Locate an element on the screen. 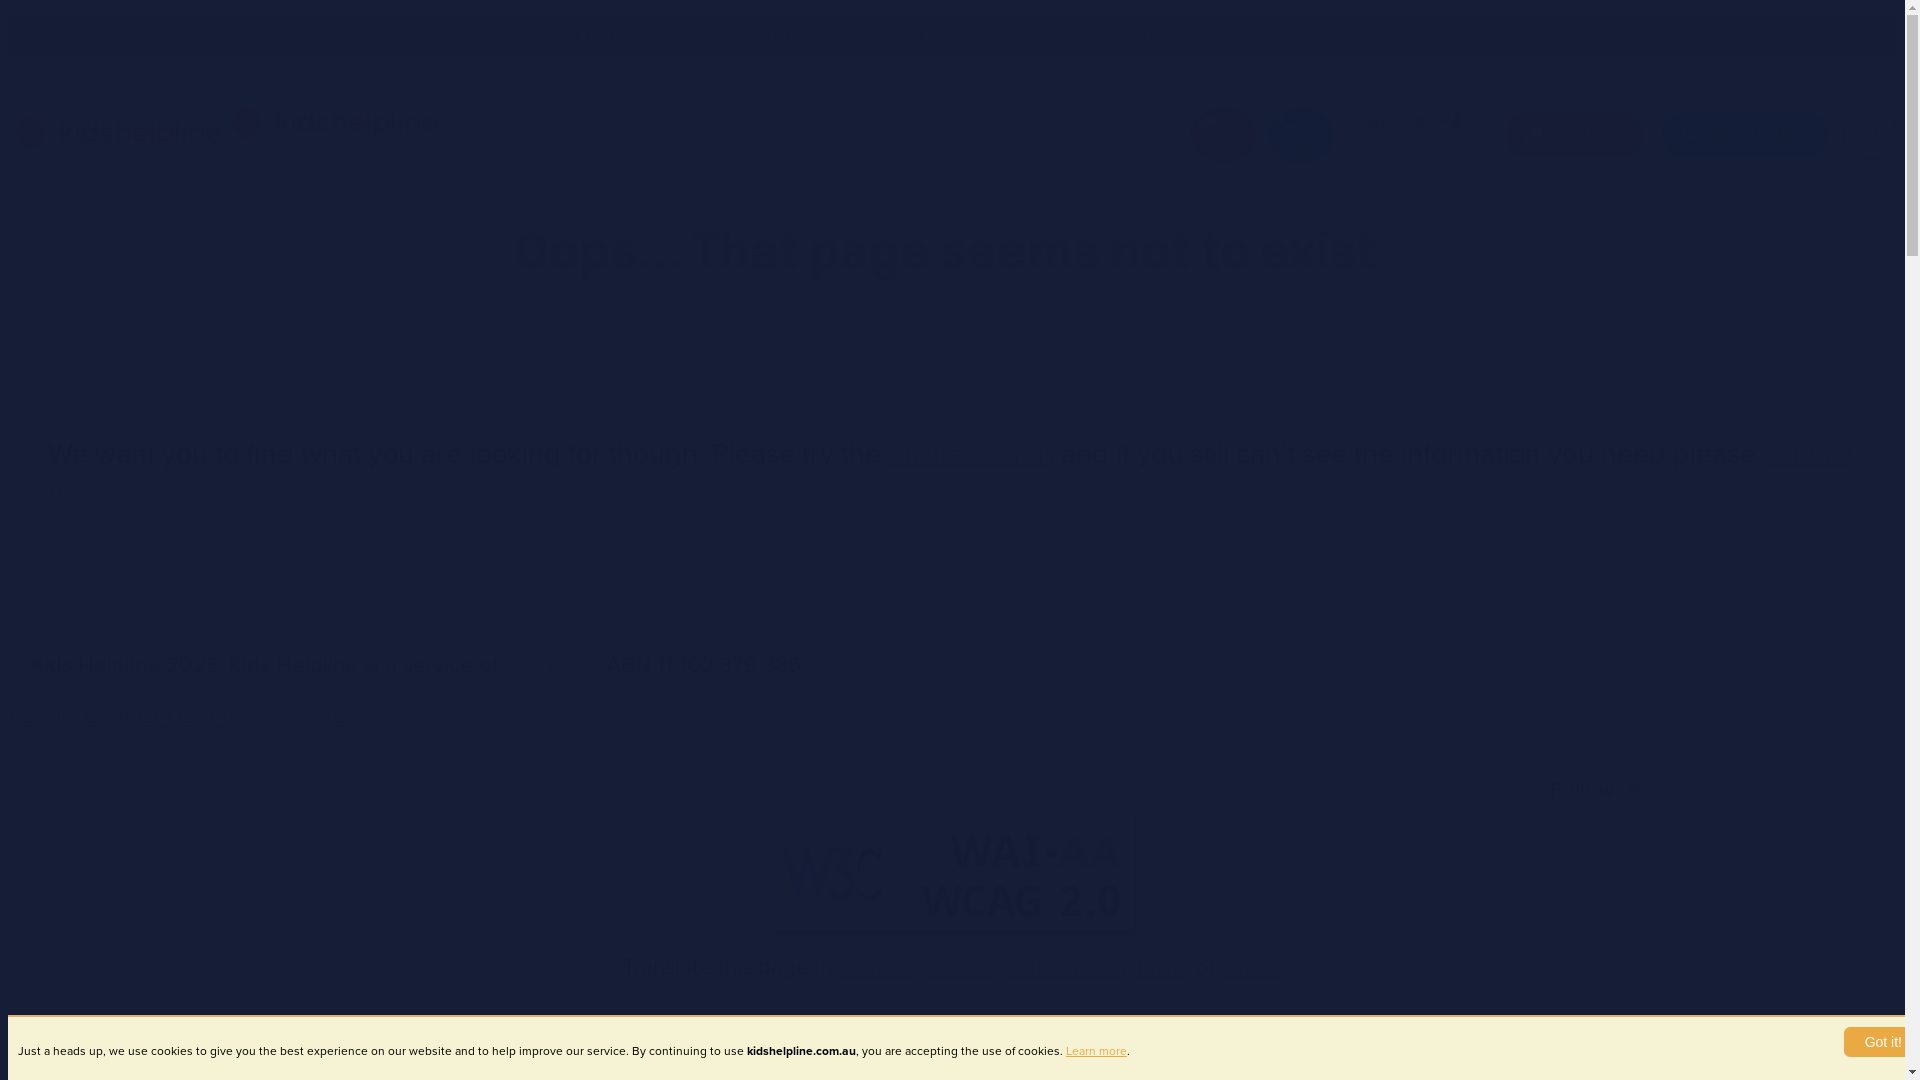 This screenshot has width=1920, height=1080. Toggle navigation is located at coordinates (1402, 117).